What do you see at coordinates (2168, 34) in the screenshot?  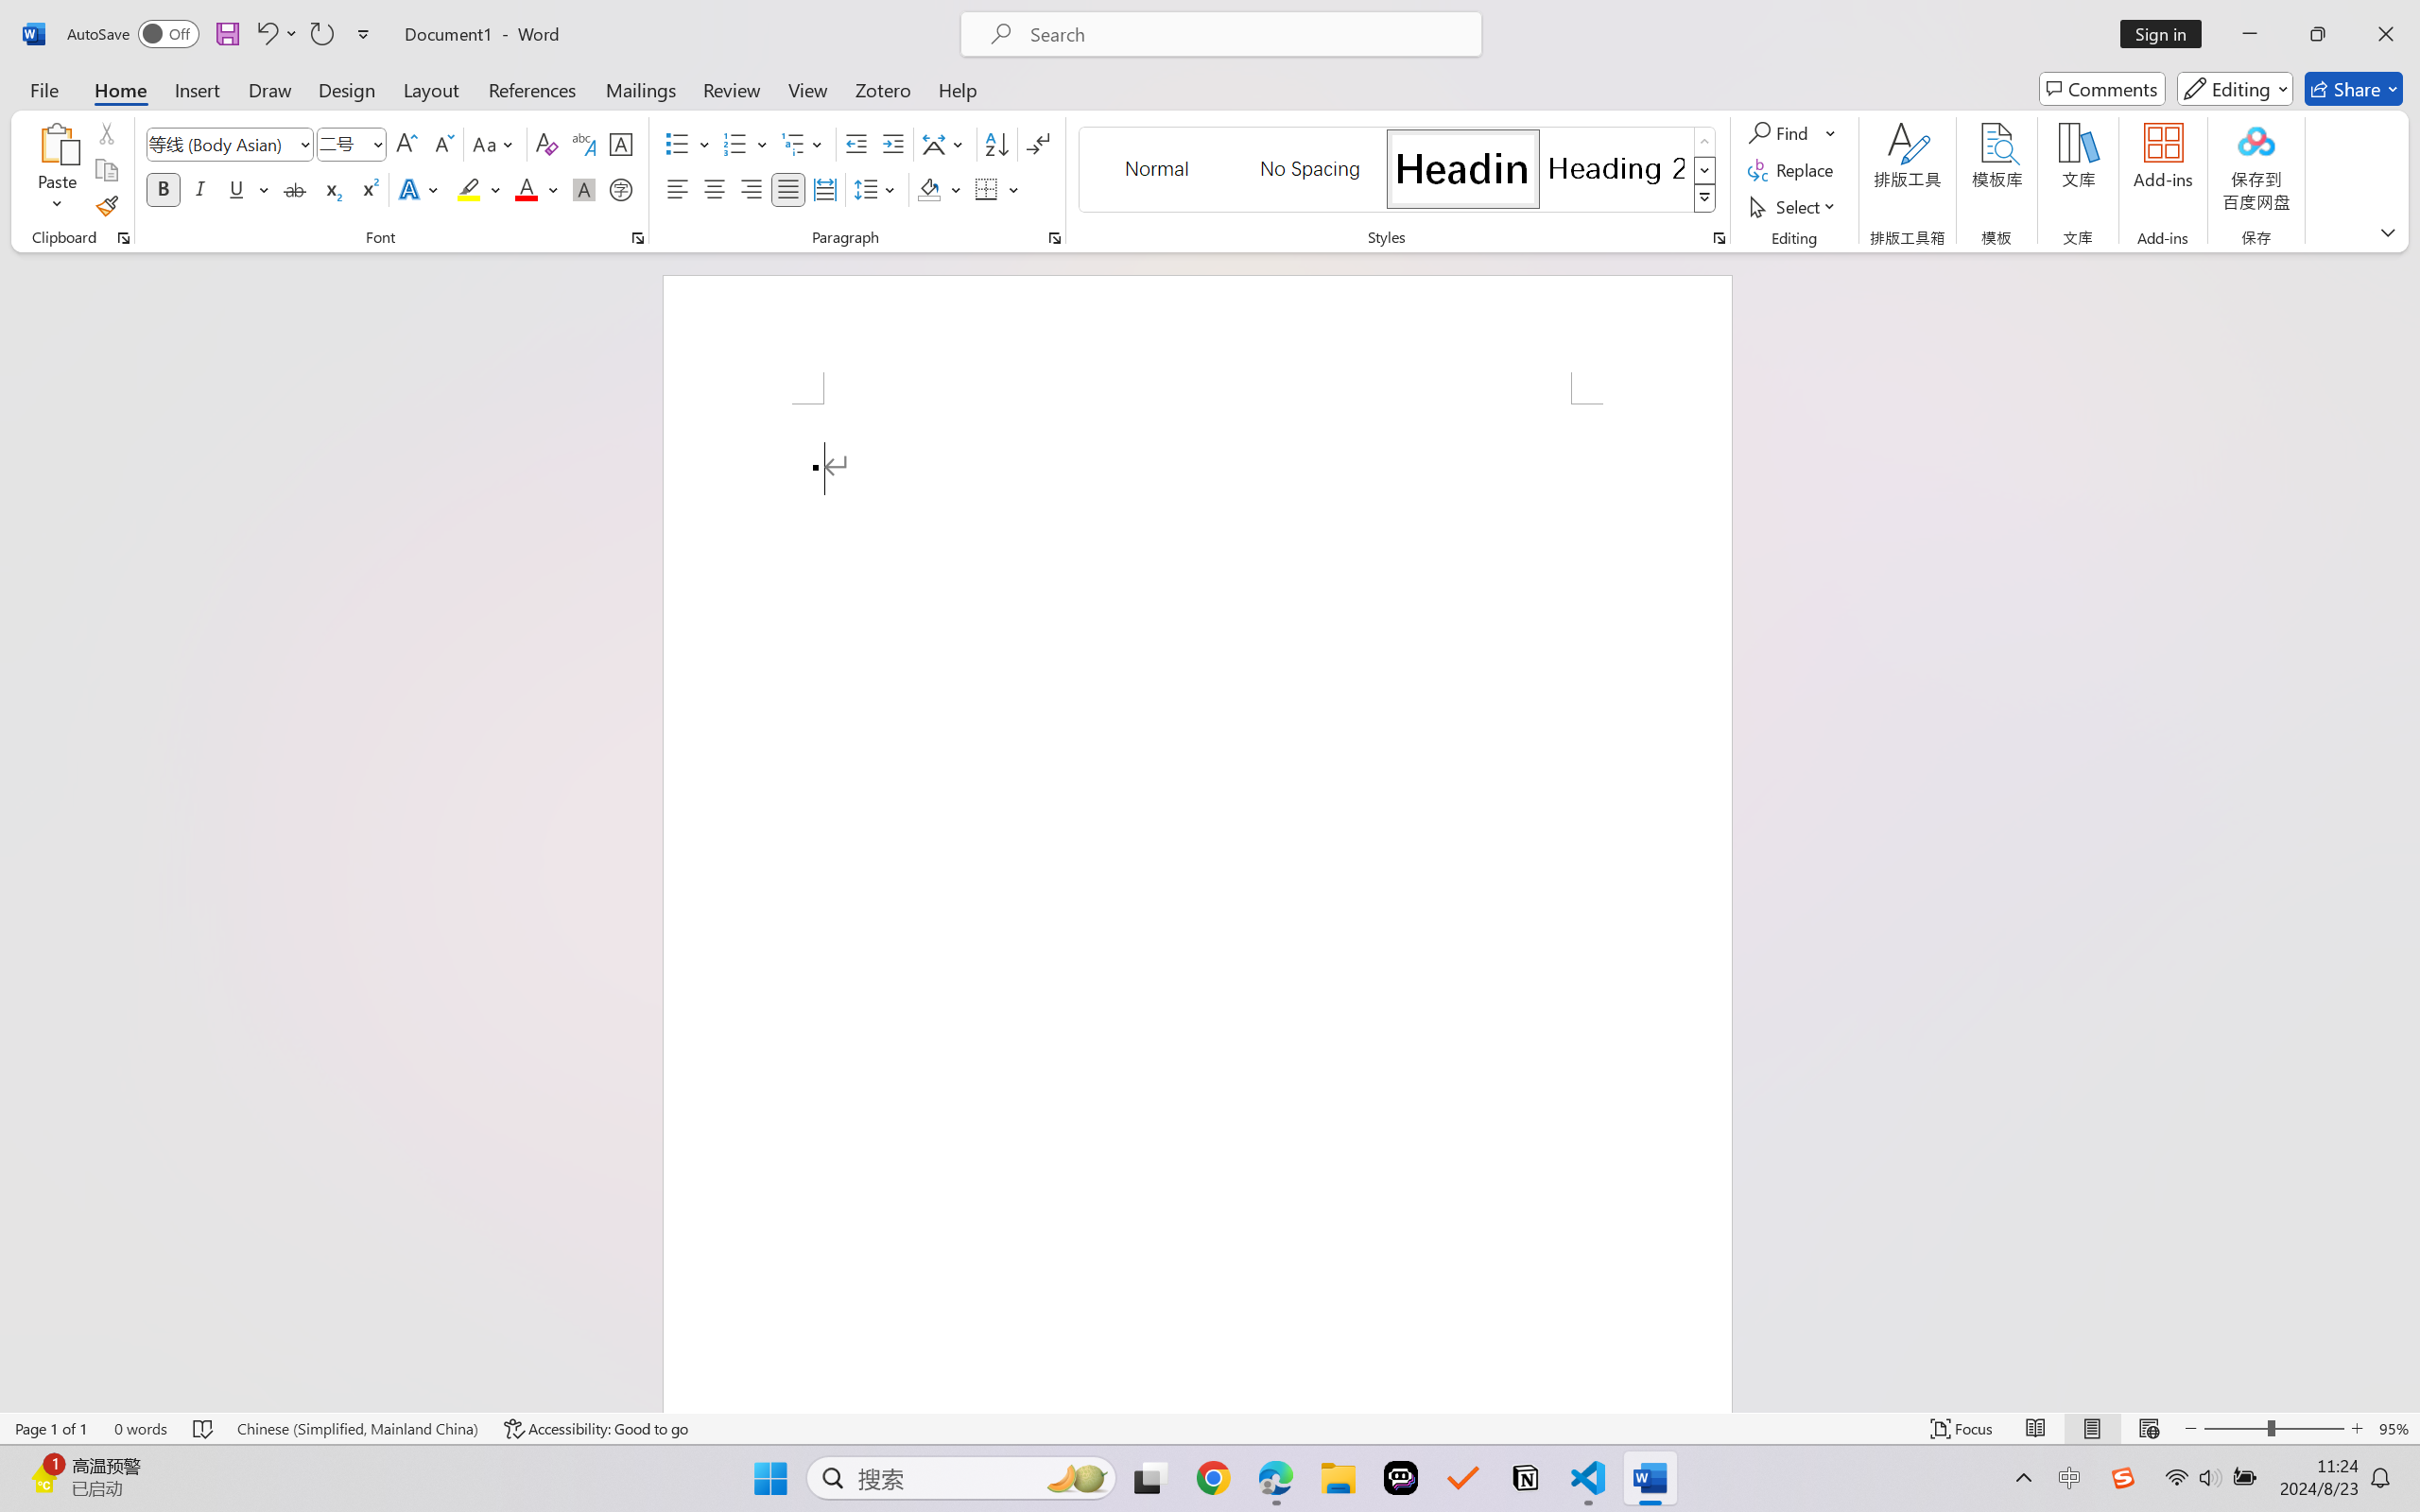 I see `Sign in` at bounding box center [2168, 34].